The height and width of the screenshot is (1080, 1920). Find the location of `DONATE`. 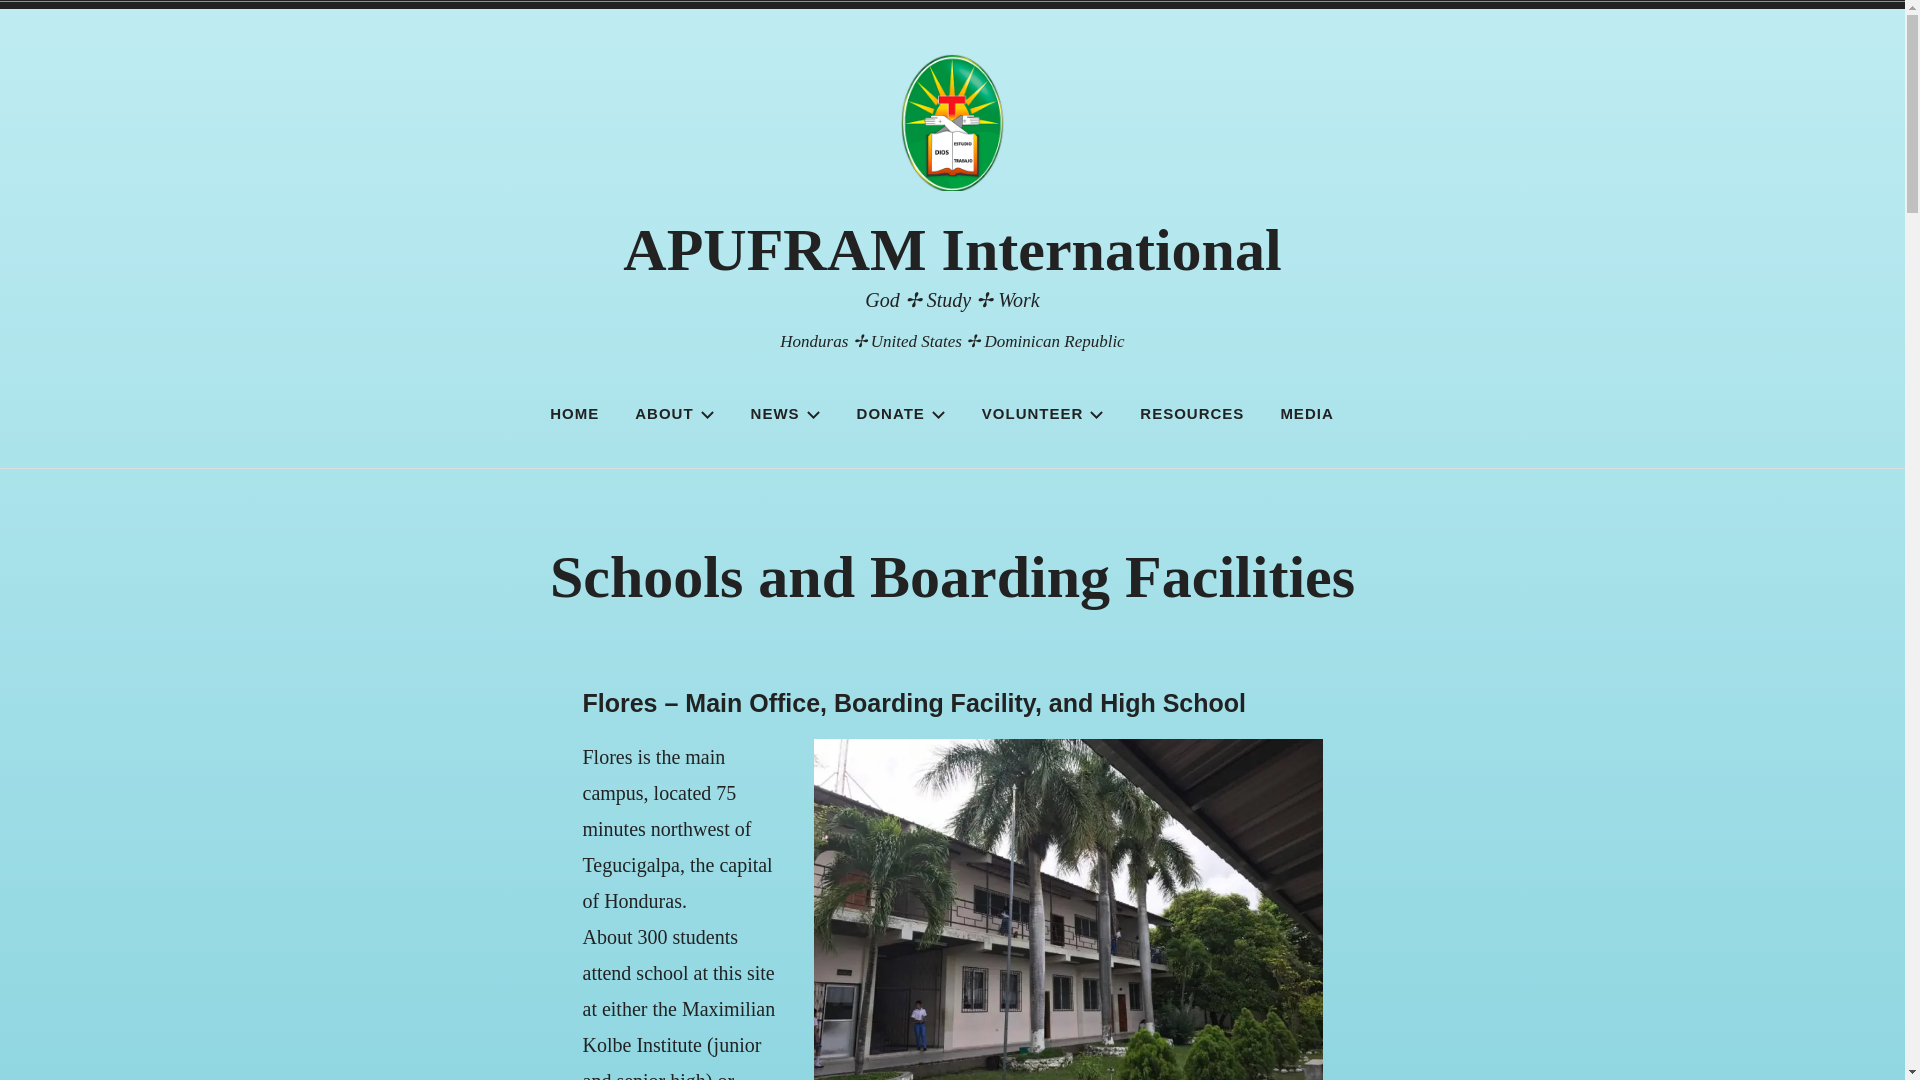

DONATE is located at coordinates (902, 414).